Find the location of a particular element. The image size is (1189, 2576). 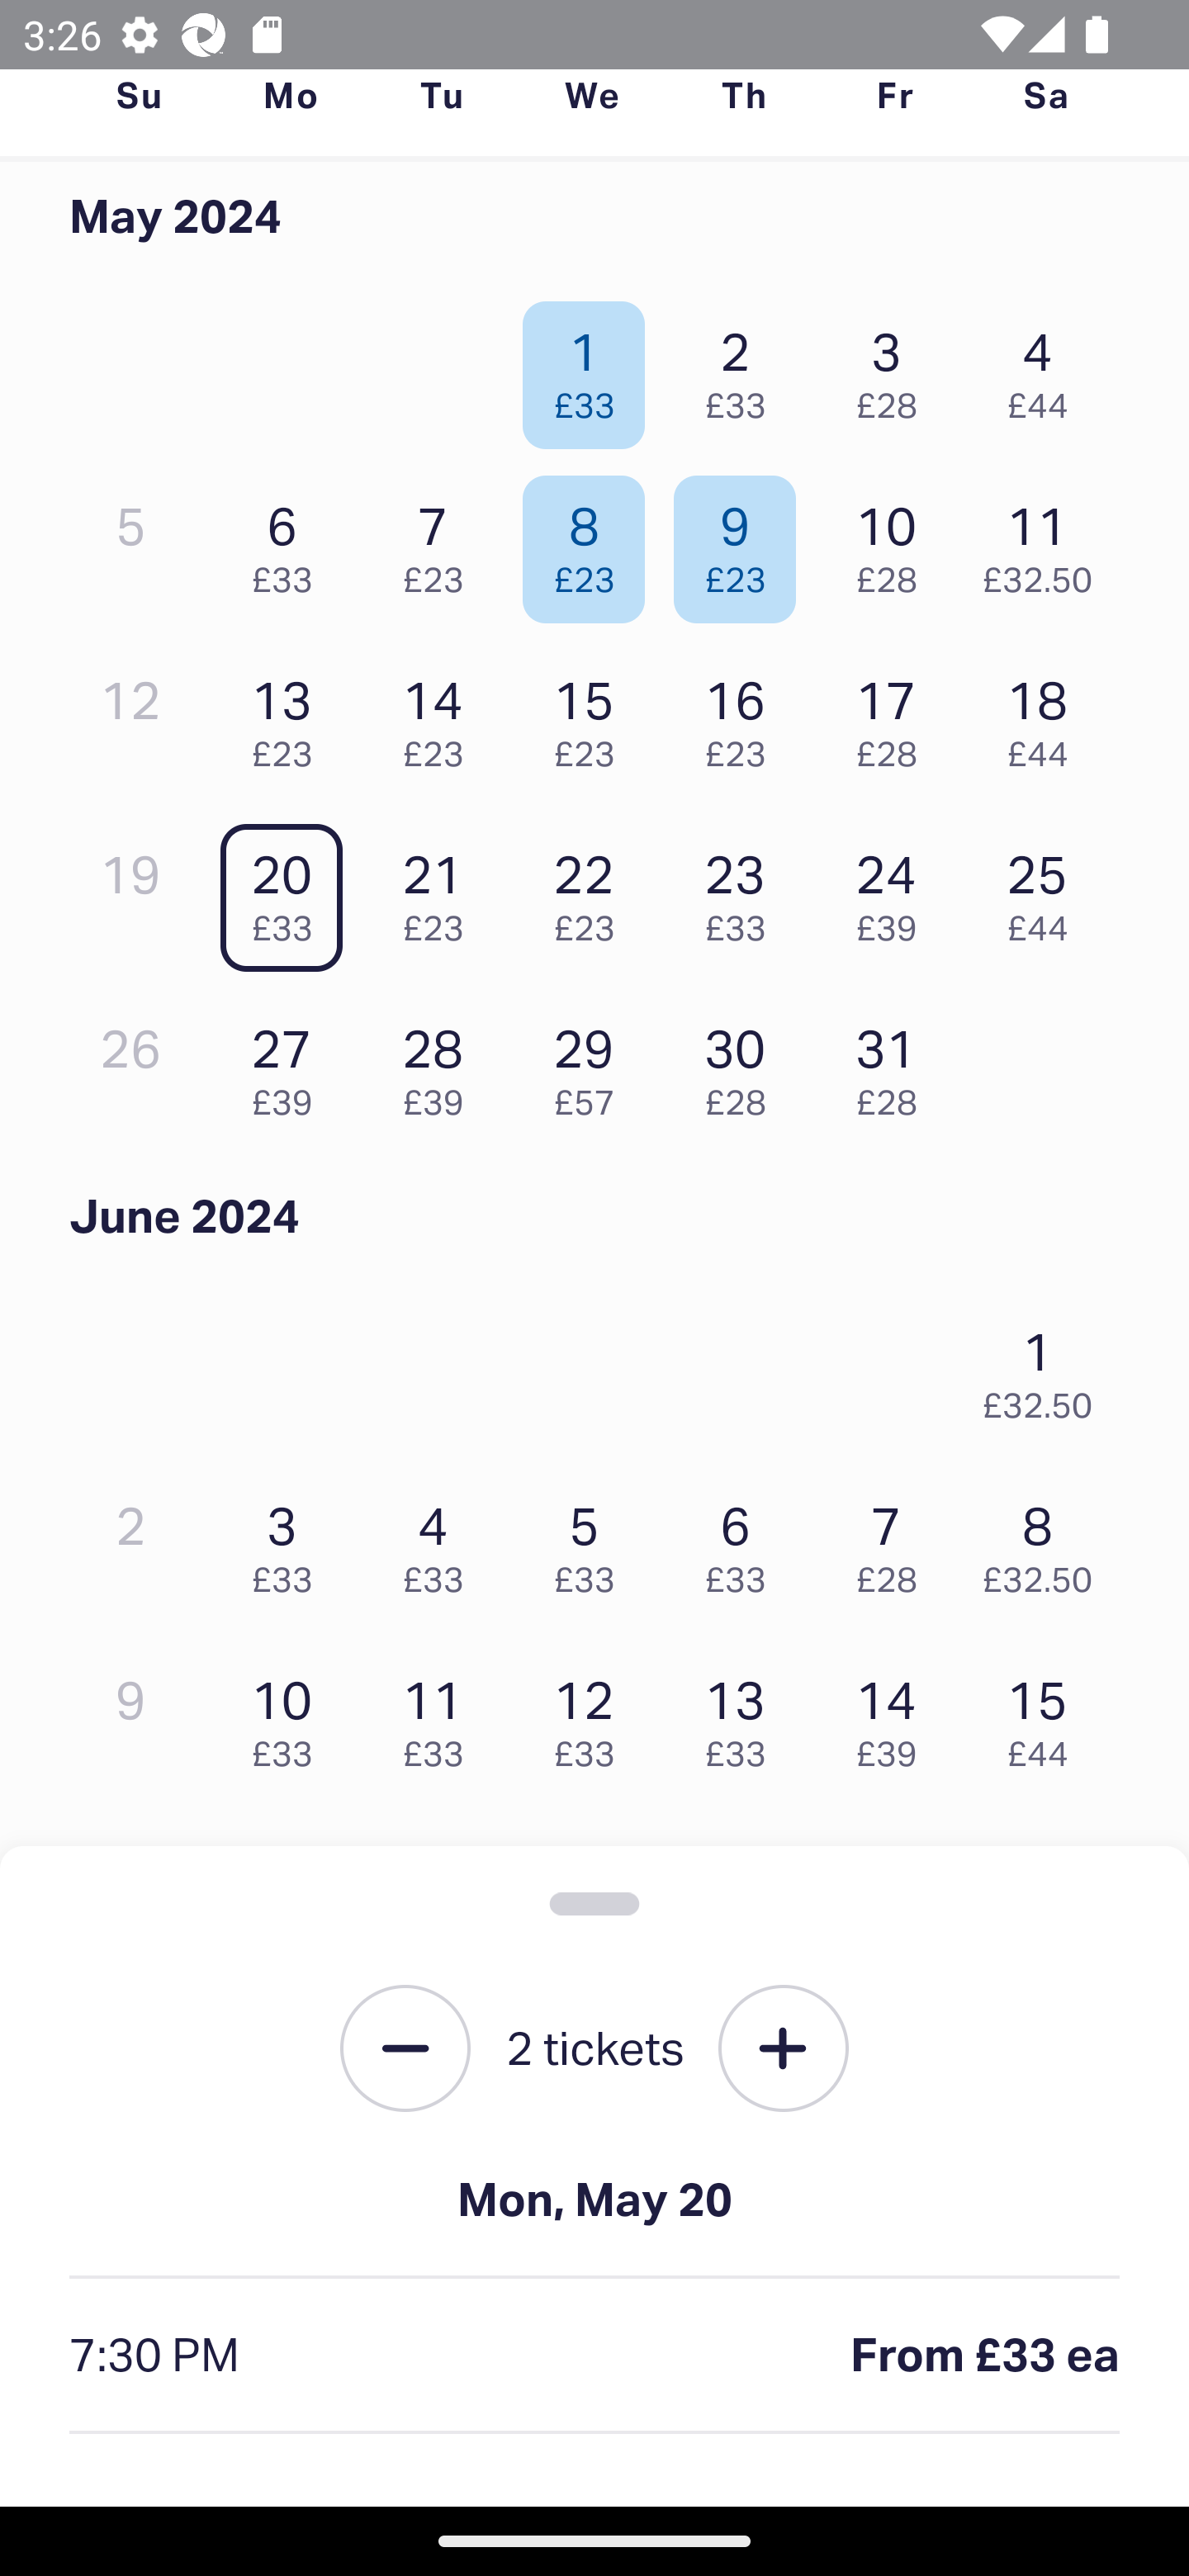

7 £28 is located at coordinates (894, 1541).